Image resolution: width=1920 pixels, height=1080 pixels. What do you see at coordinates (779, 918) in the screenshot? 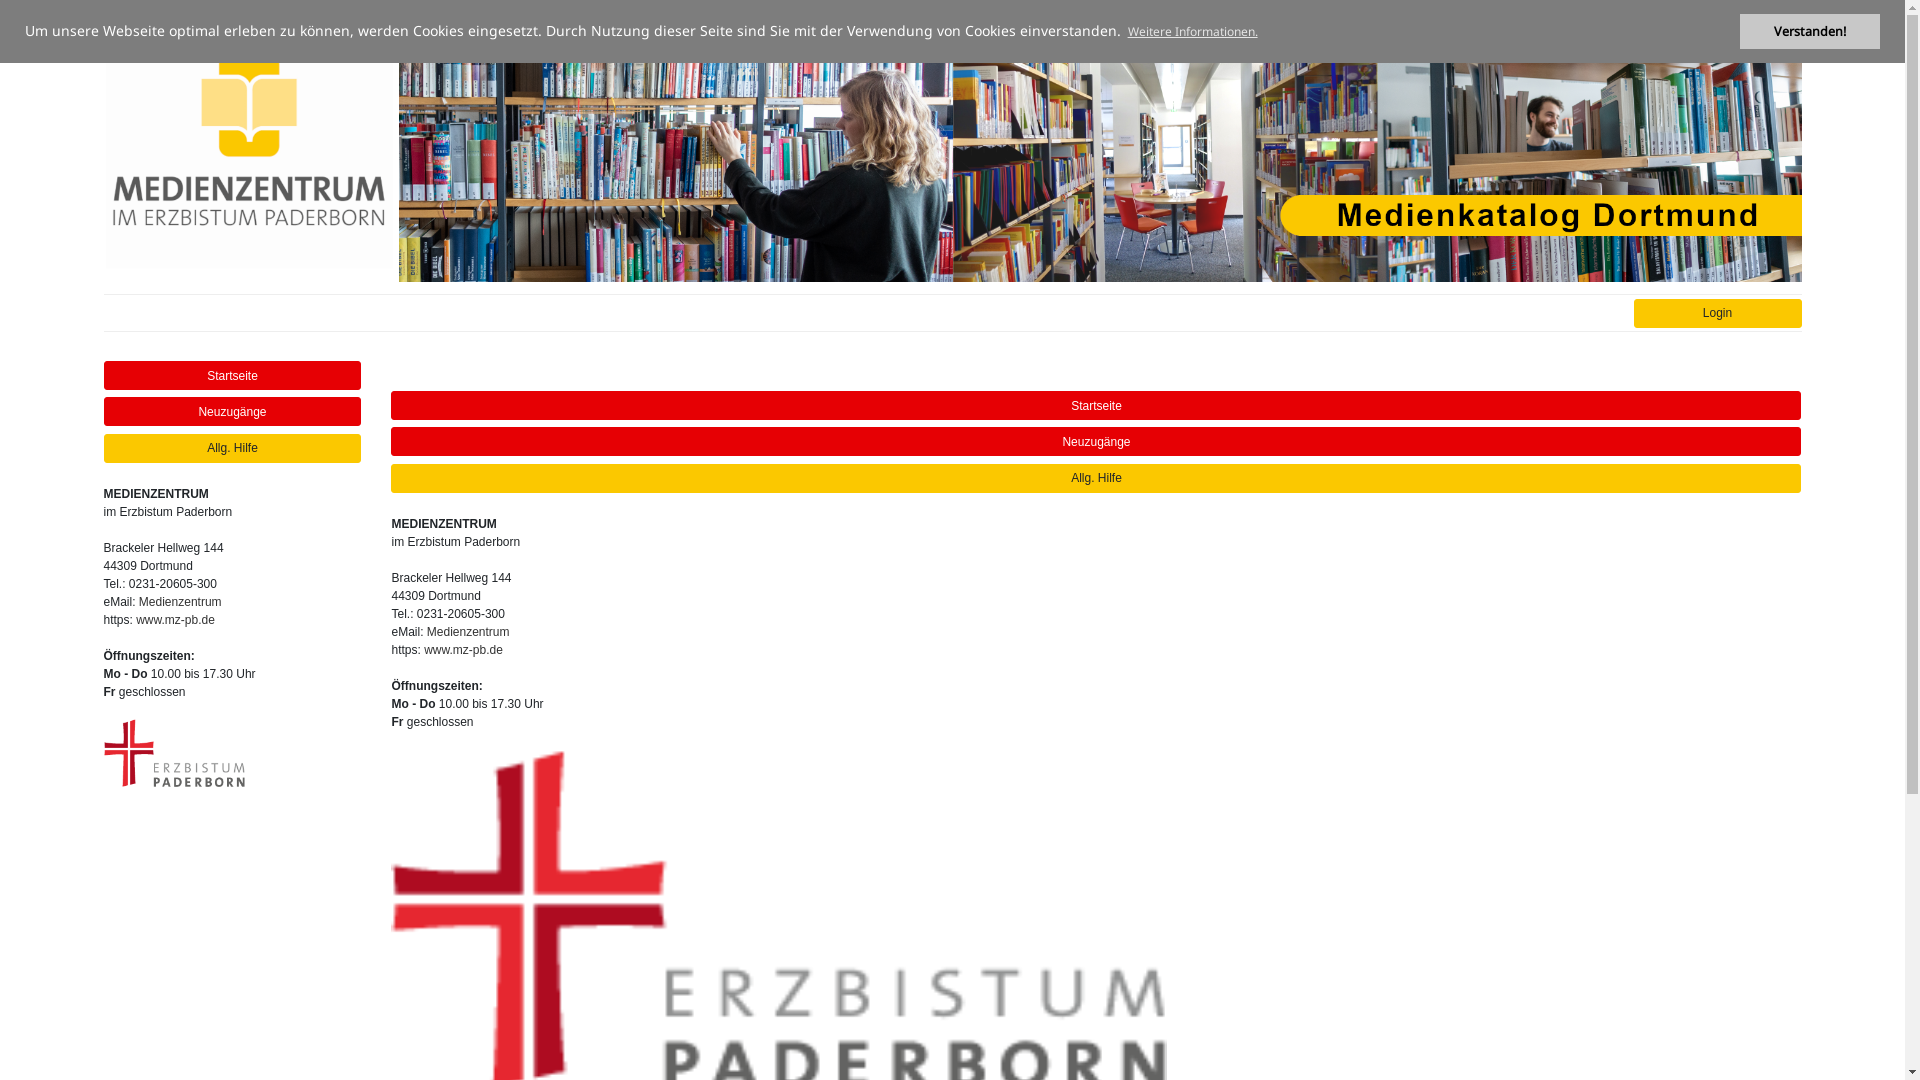
I see `Zur Homepage des Erzbistum Paderborn` at bounding box center [779, 918].